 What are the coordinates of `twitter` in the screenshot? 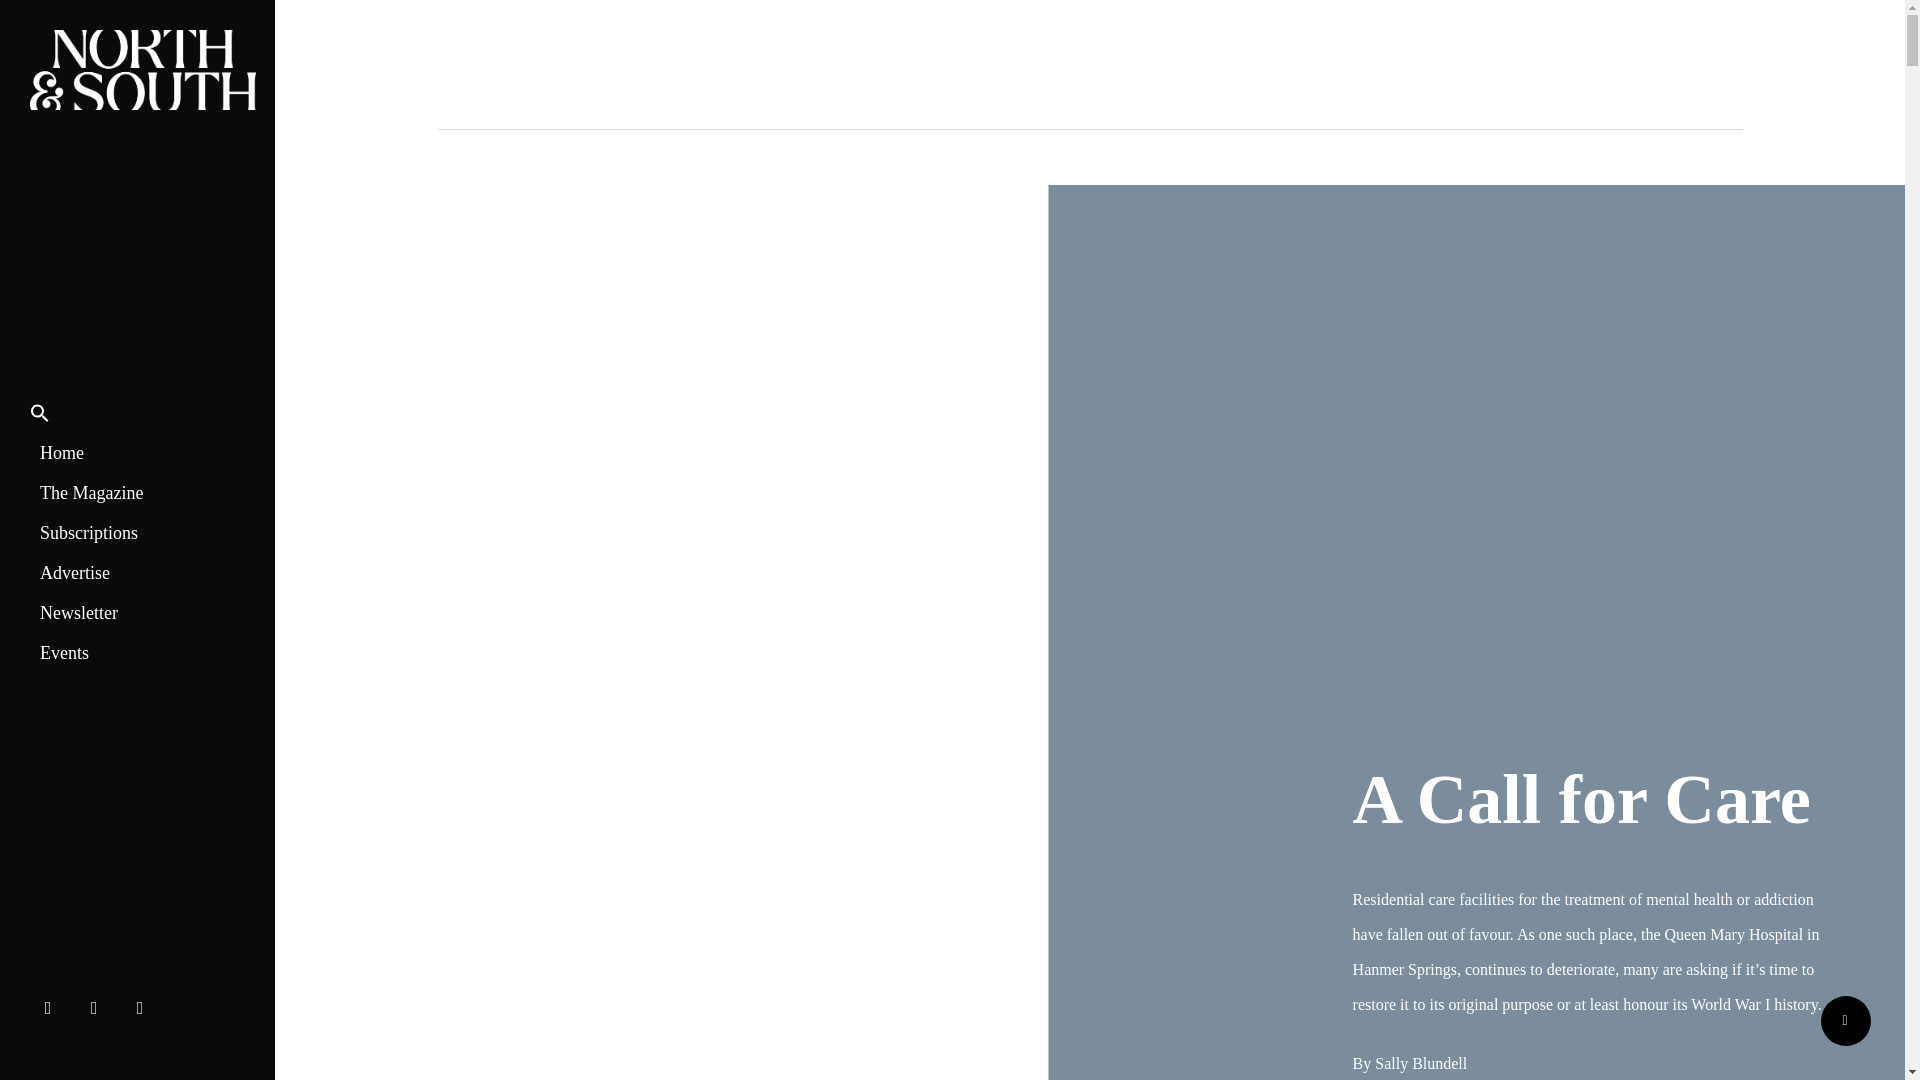 It's located at (53, 1005).